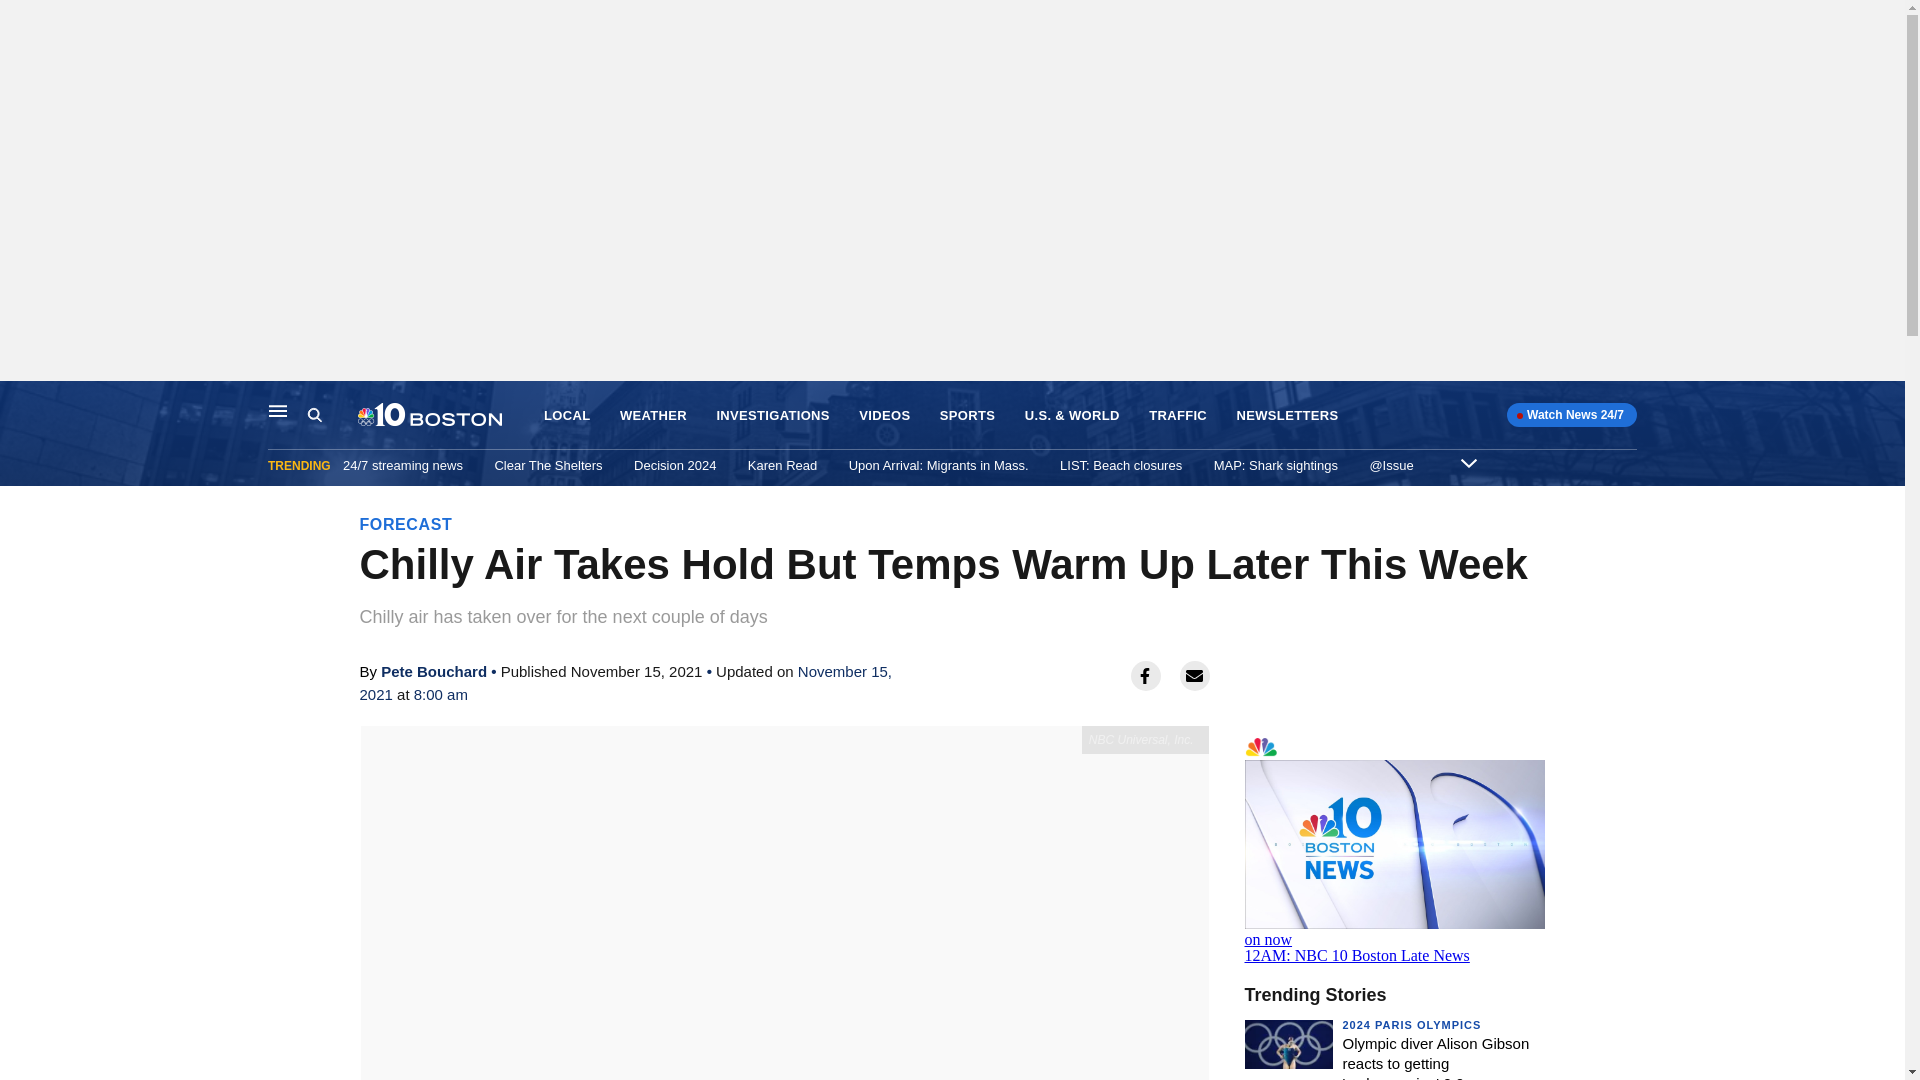 This screenshot has height=1080, width=1920. I want to click on Search, so click(332, 415).